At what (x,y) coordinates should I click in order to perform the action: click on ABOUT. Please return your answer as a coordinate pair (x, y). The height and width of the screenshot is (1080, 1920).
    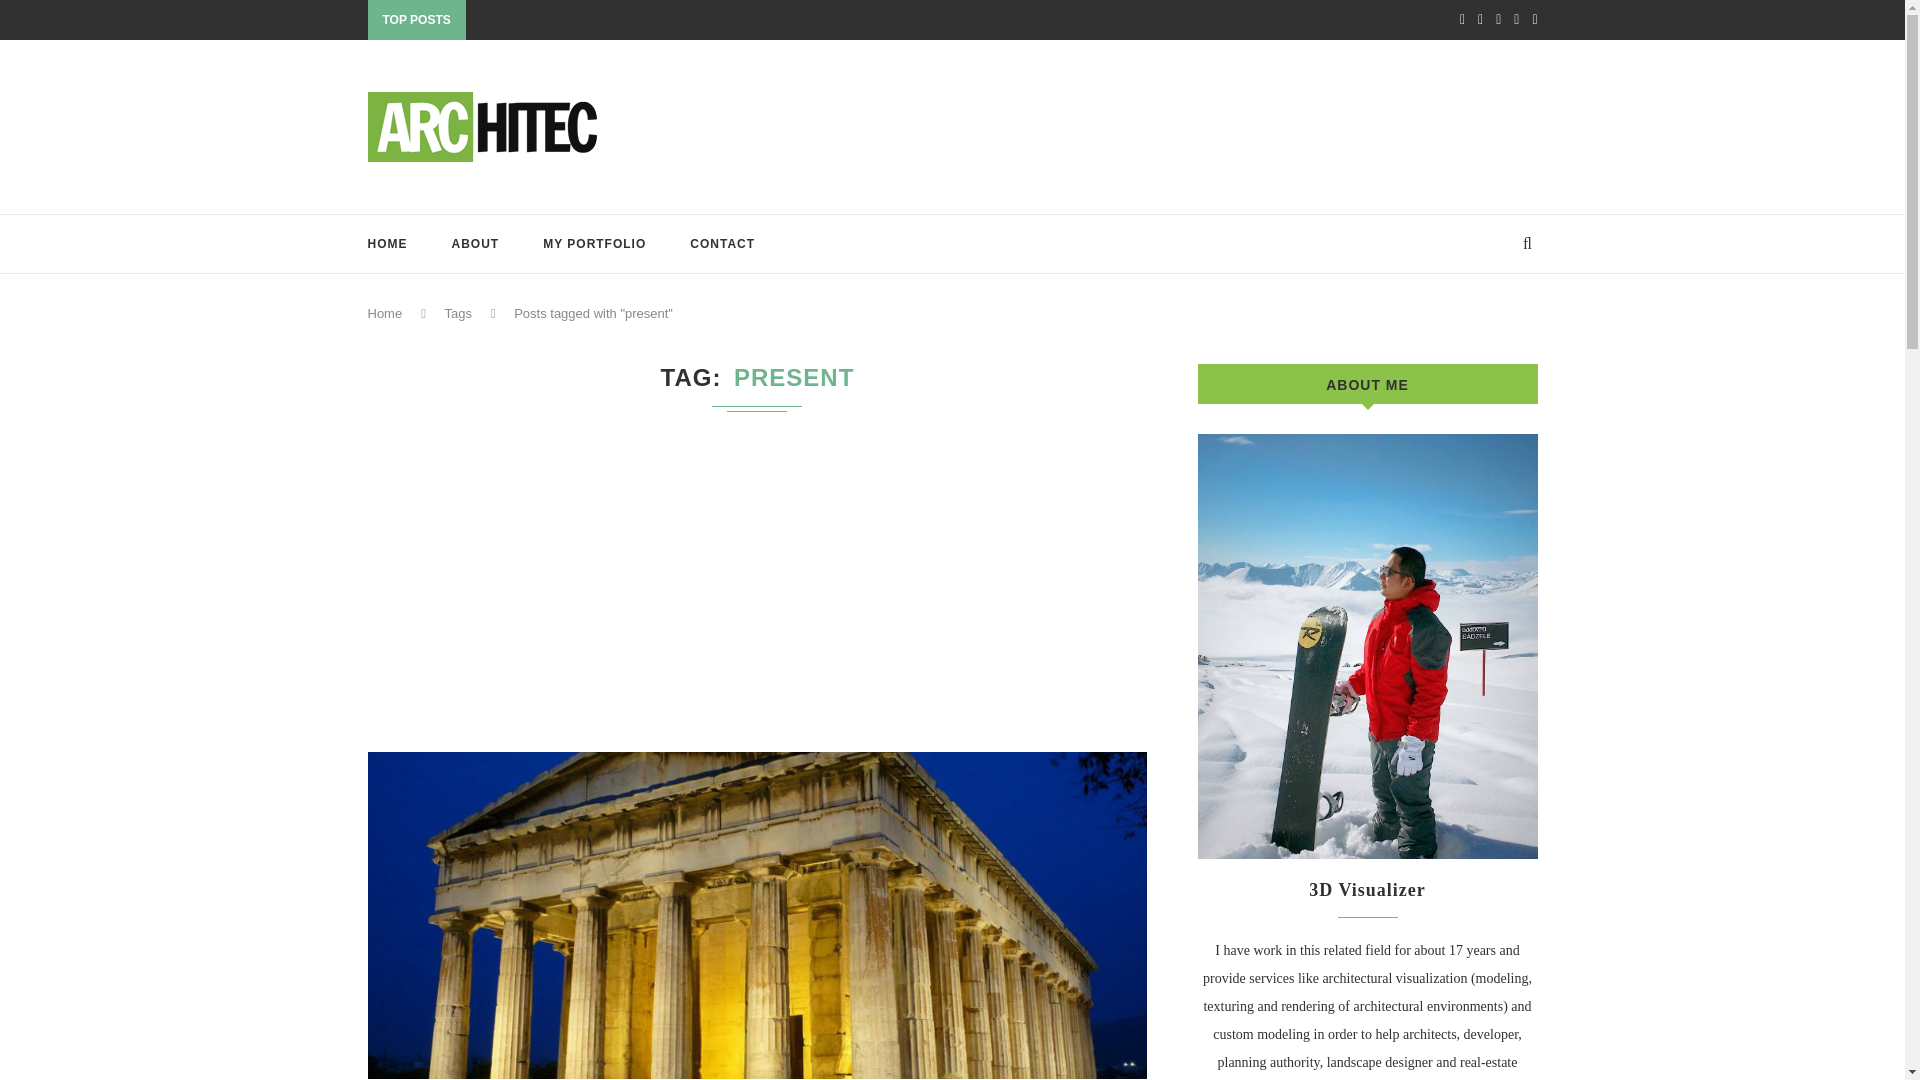
    Looking at the image, I should click on (475, 244).